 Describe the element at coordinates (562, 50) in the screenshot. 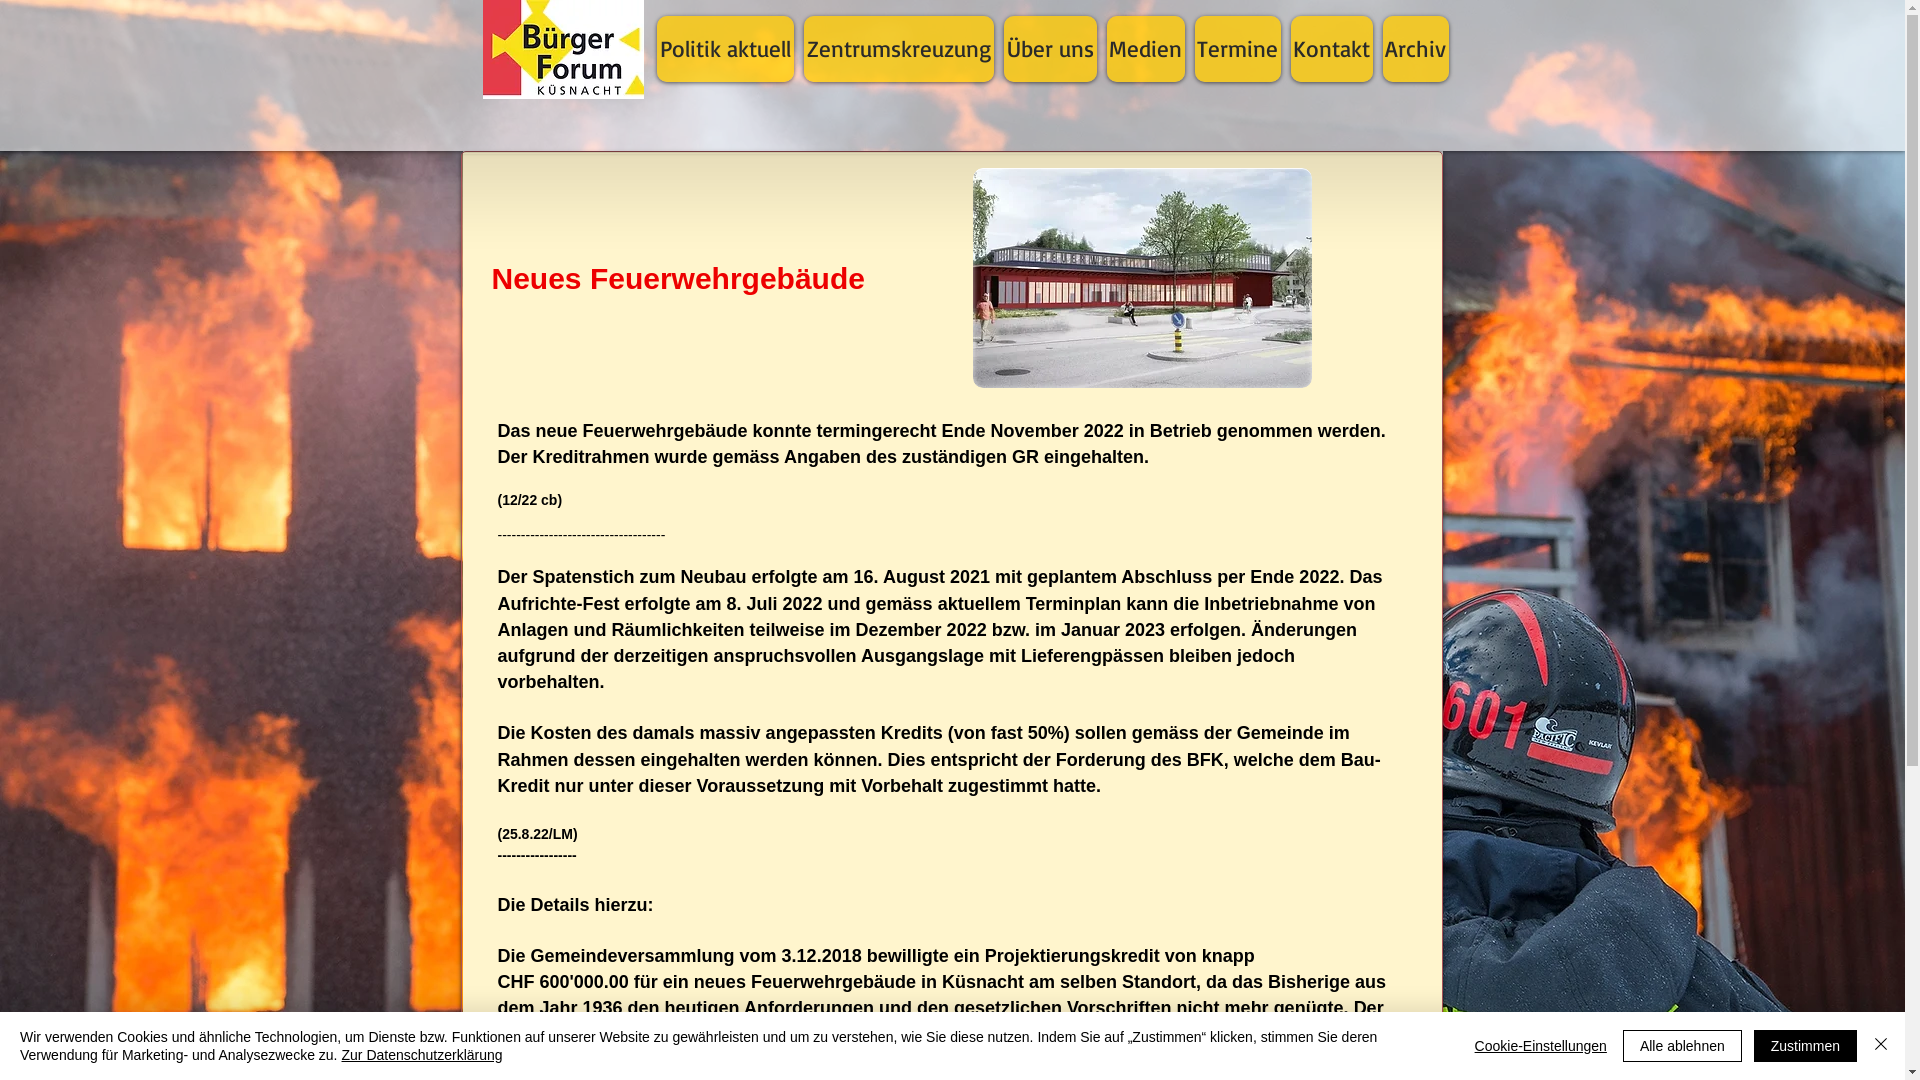

I see `Startseite` at that location.